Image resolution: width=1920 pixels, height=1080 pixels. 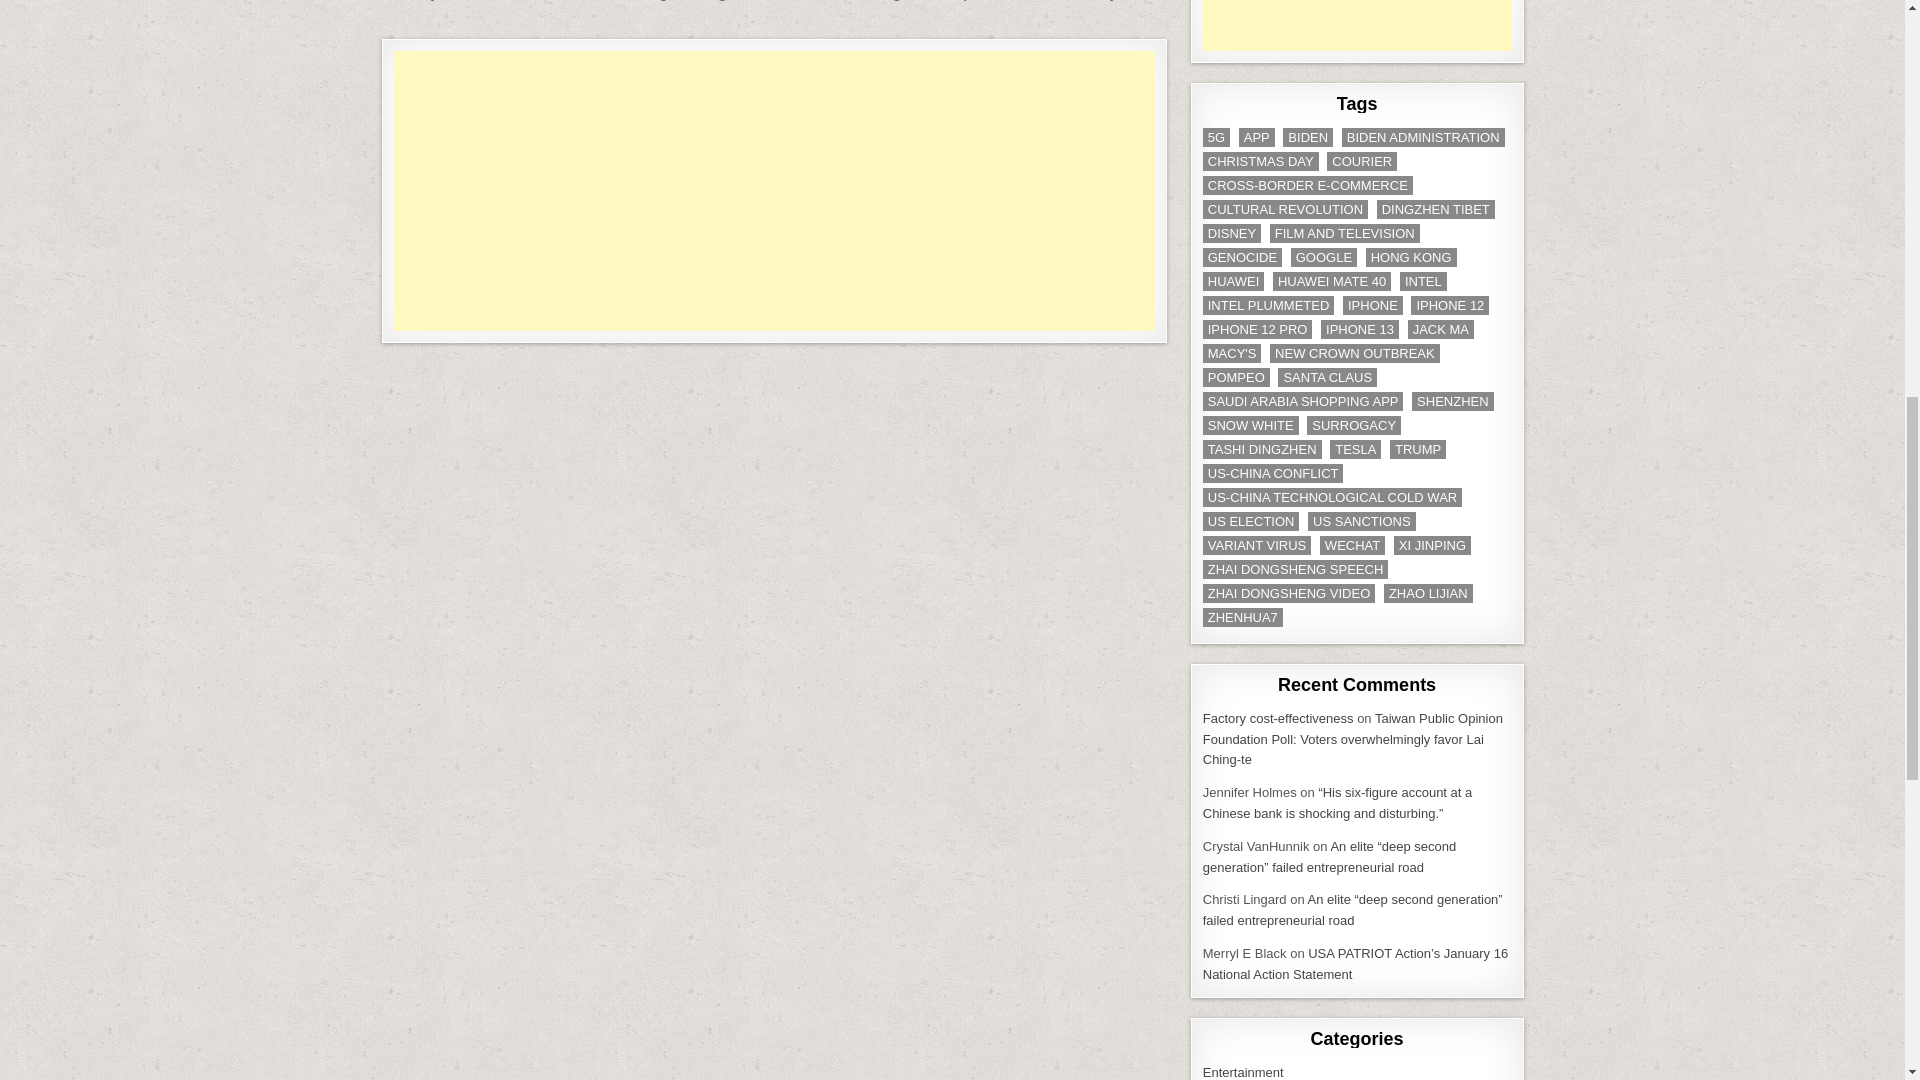 What do you see at coordinates (1285, 209) in the screenshot?
I see `CULTURAL REVOLUTION` at bounding box center [1285, 209].